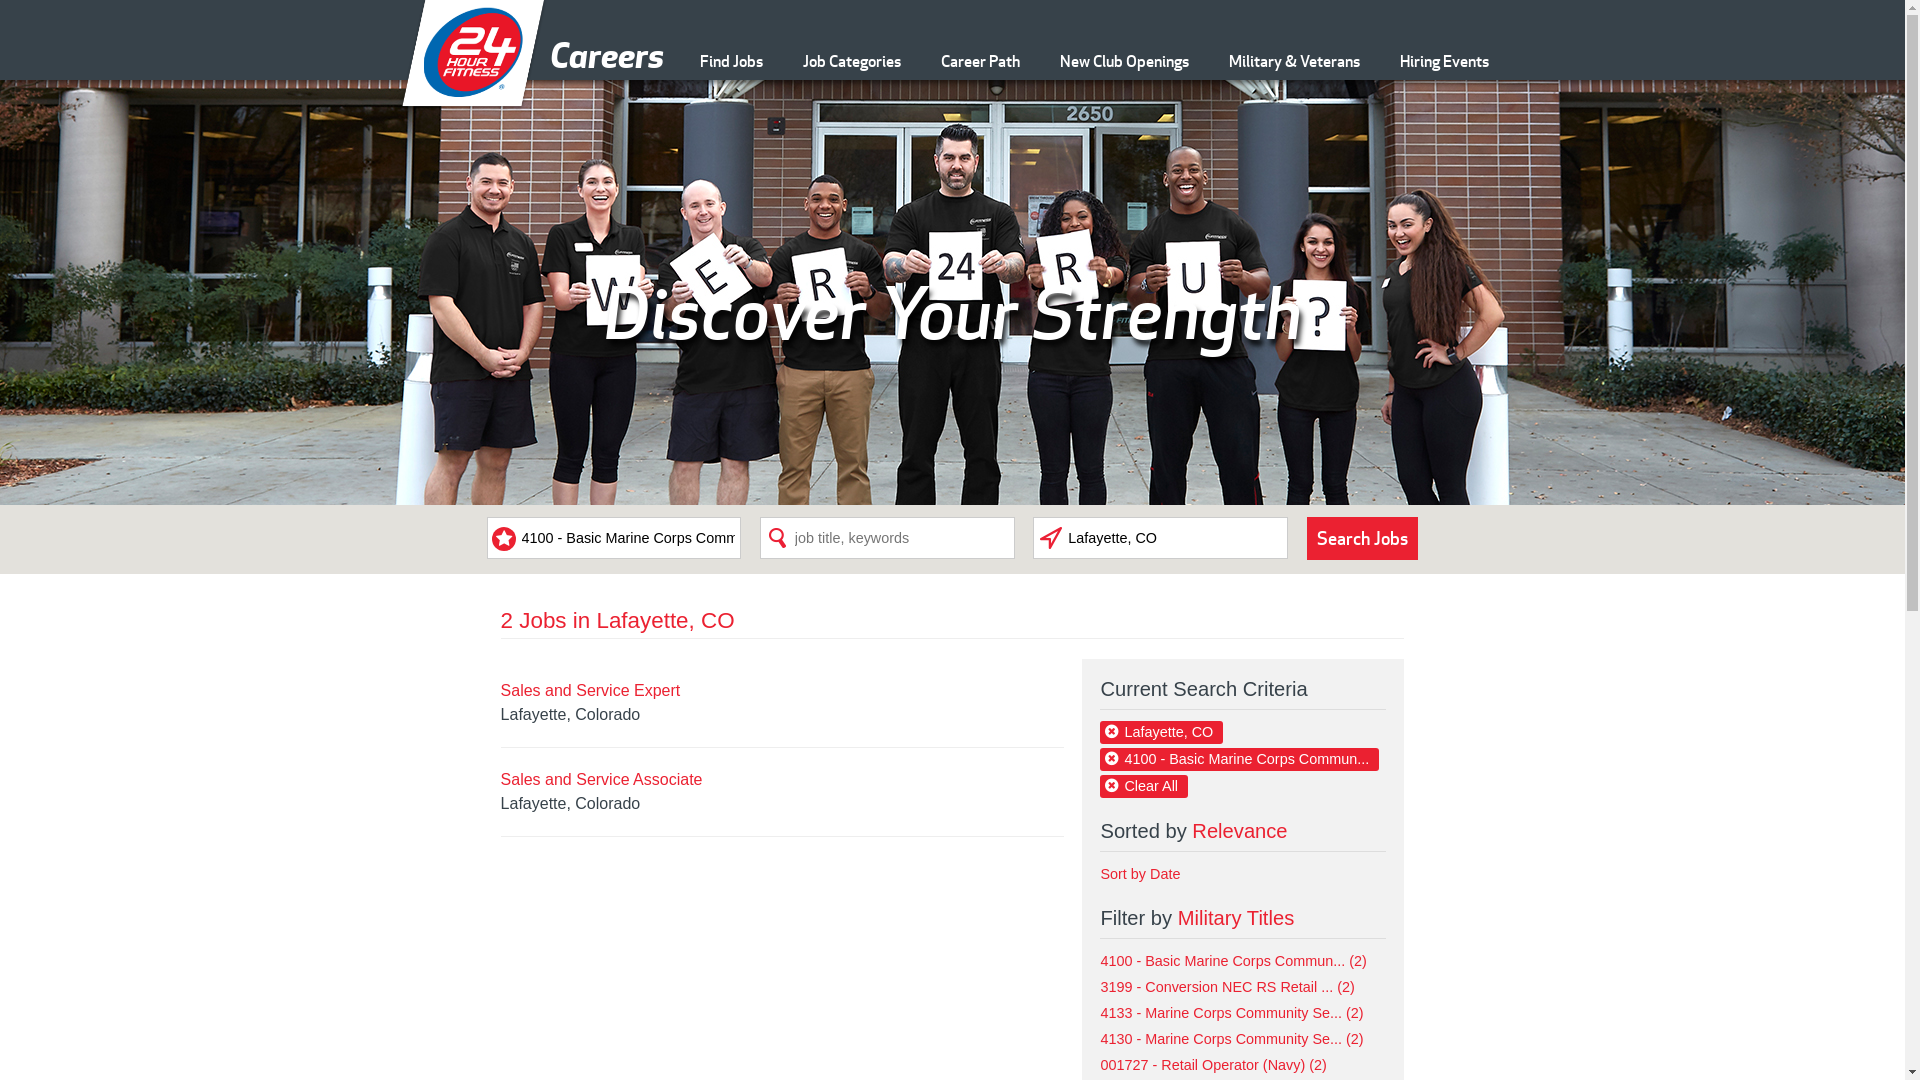  I want to click on Military & Veterans, so click(1294, 57).